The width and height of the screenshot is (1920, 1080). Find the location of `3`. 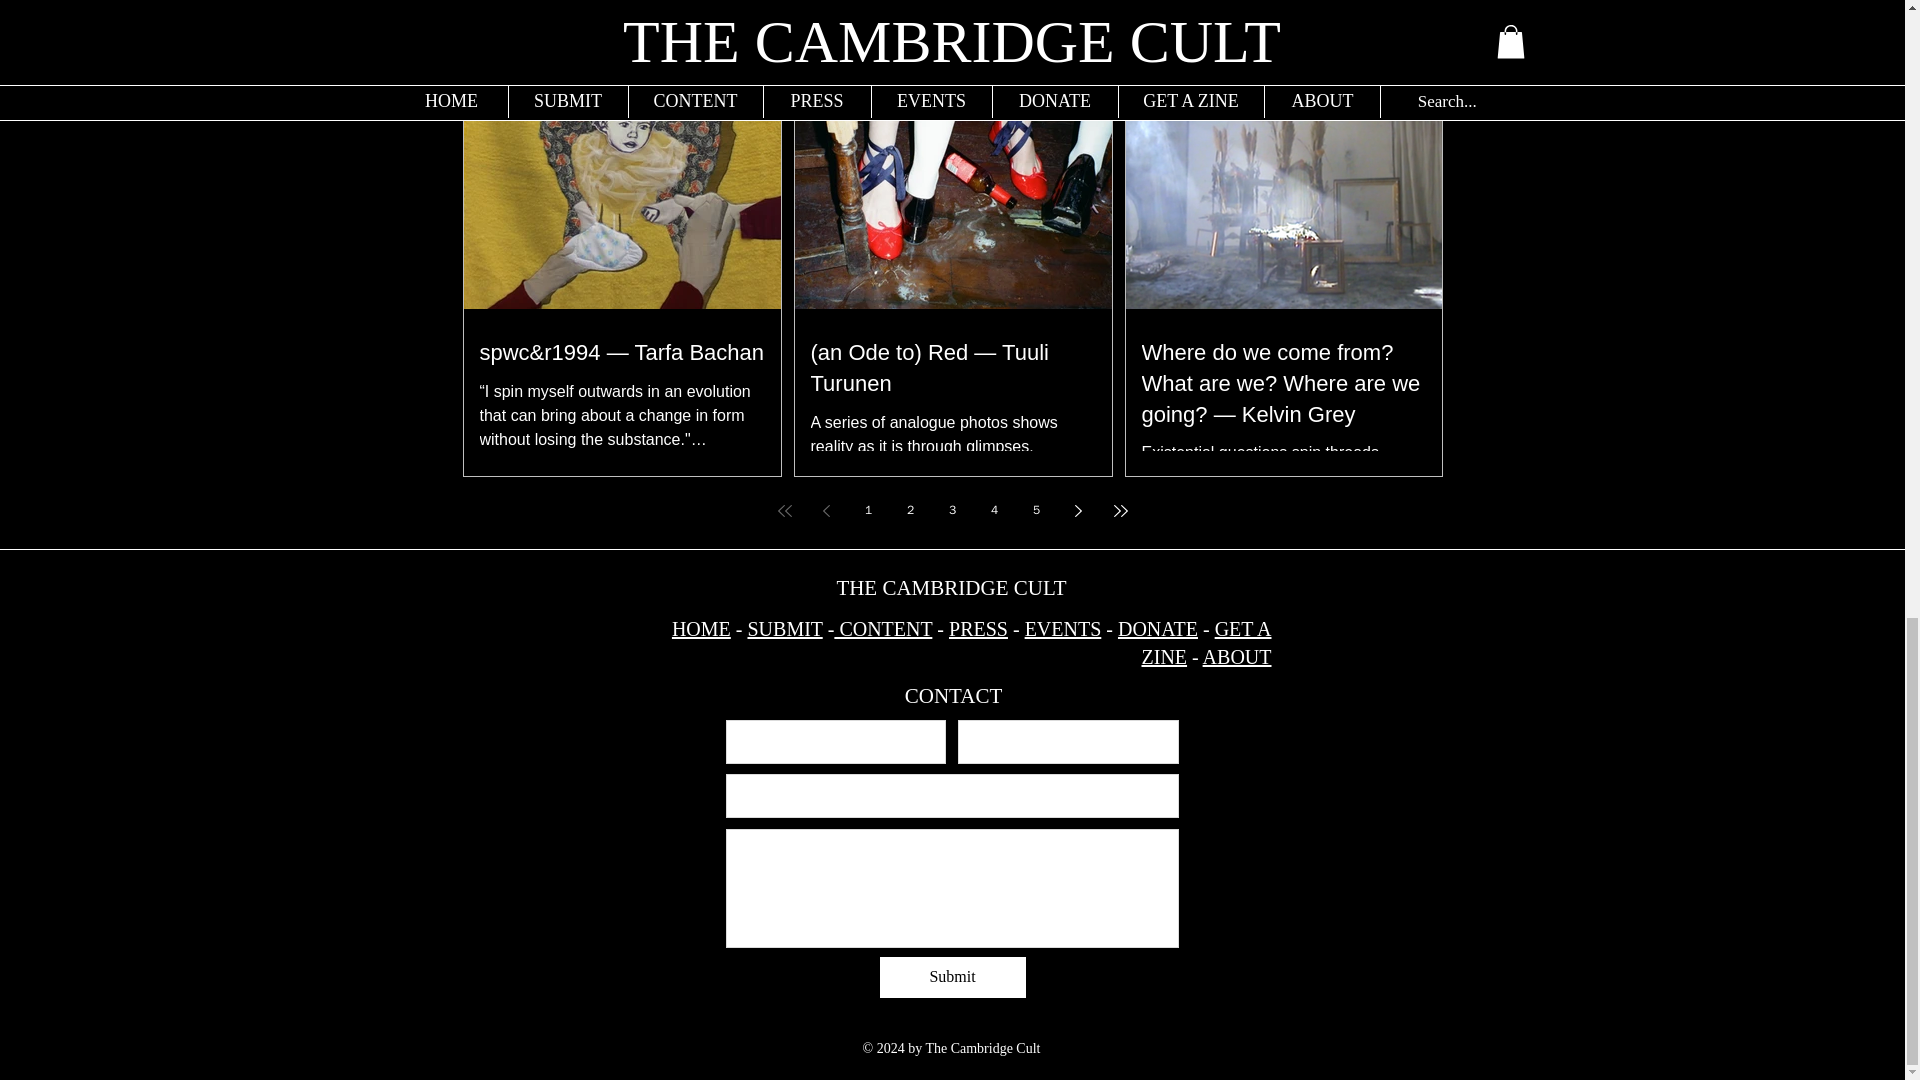

3 is located at coordinates (951, 510).